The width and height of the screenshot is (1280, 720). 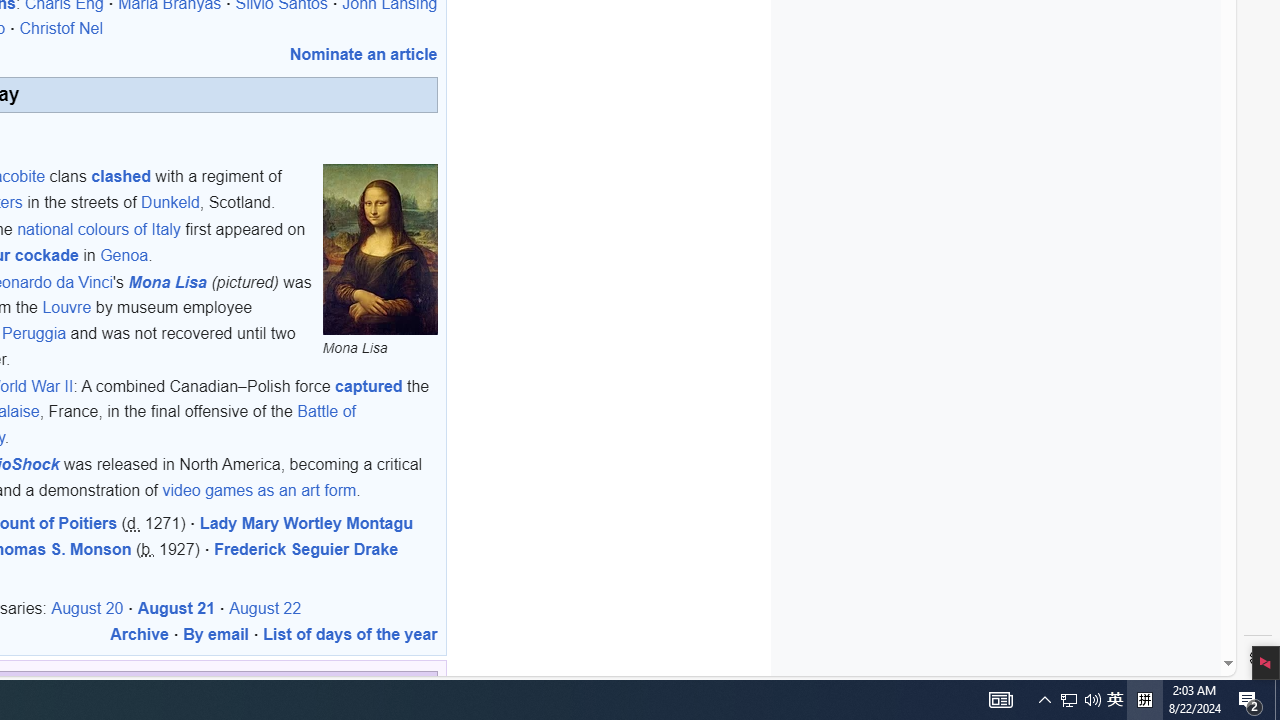 What do you see at coordinates (88, 608) in the screenshot?
I see `August 20` at bounding box center [88, 608].